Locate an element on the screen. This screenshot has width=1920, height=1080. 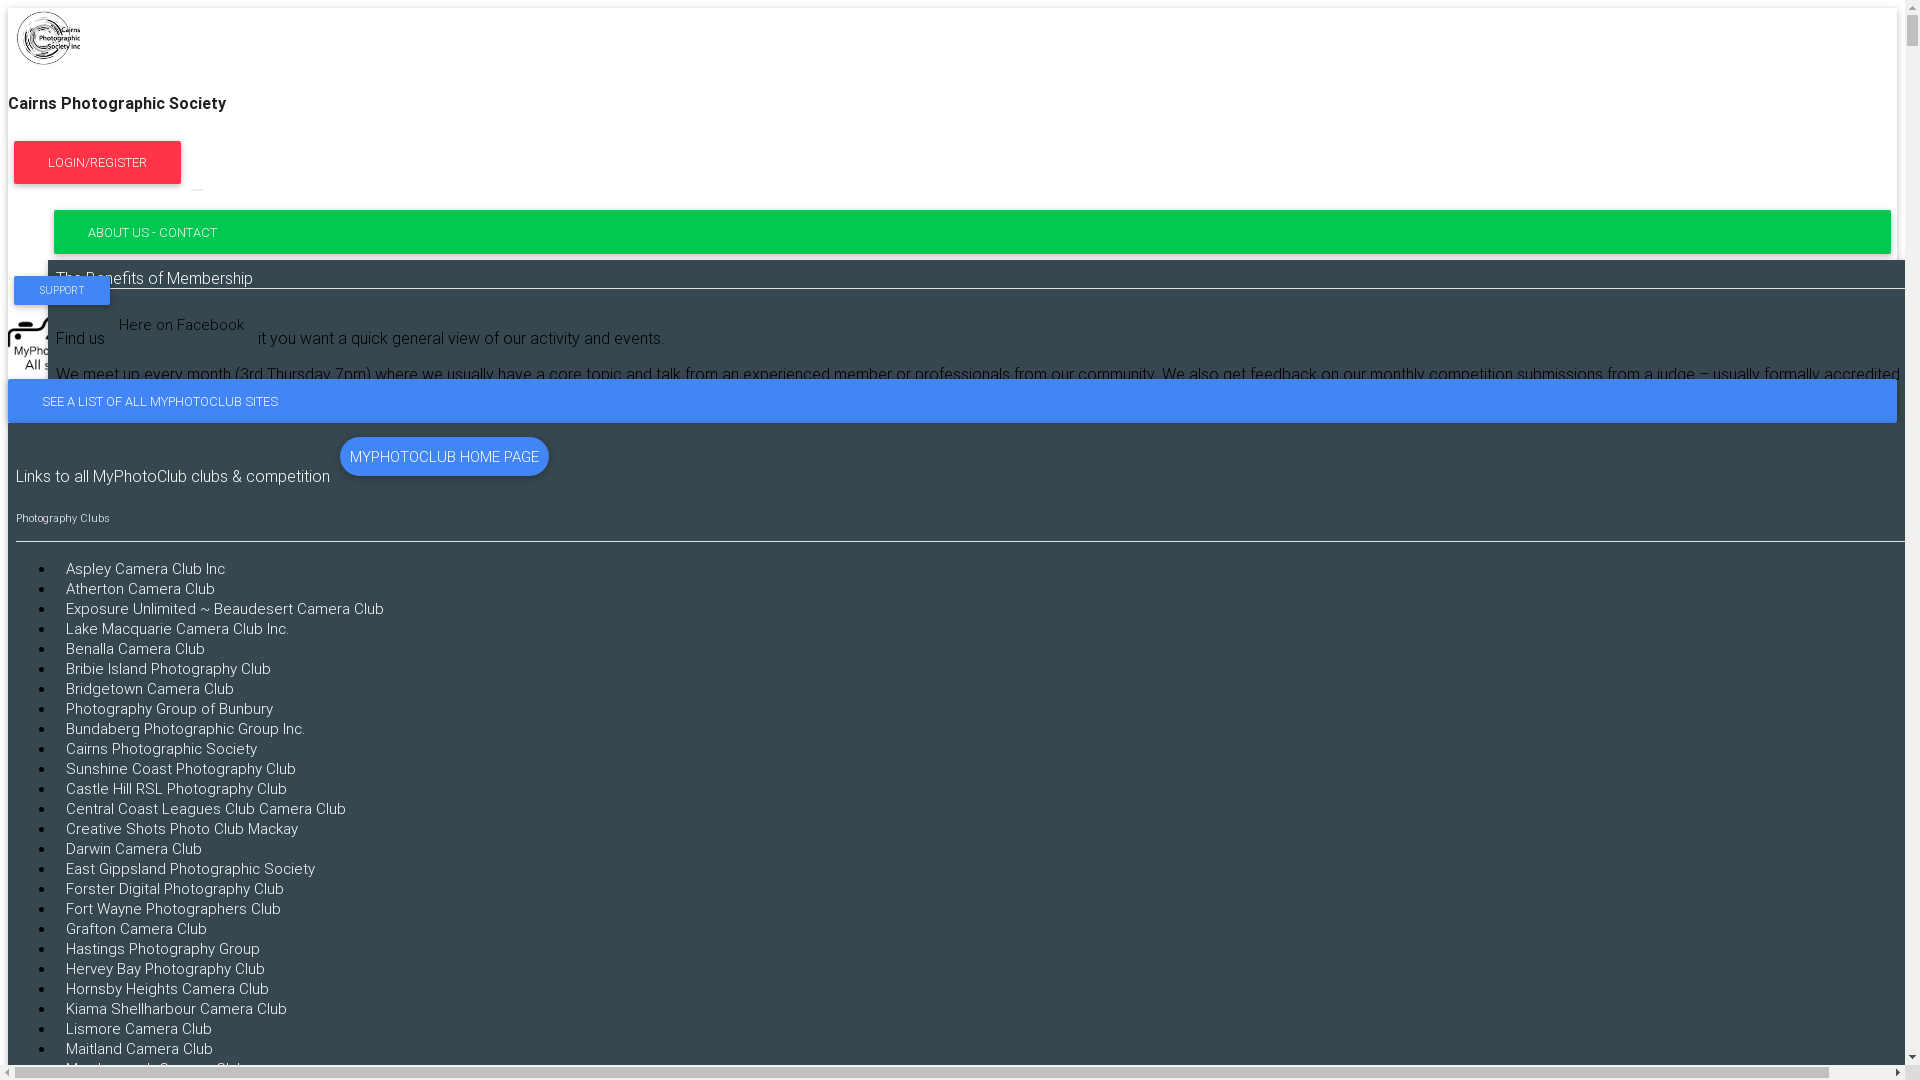
Fort Wayne Photographers Club is located at coordinates (174, 908).